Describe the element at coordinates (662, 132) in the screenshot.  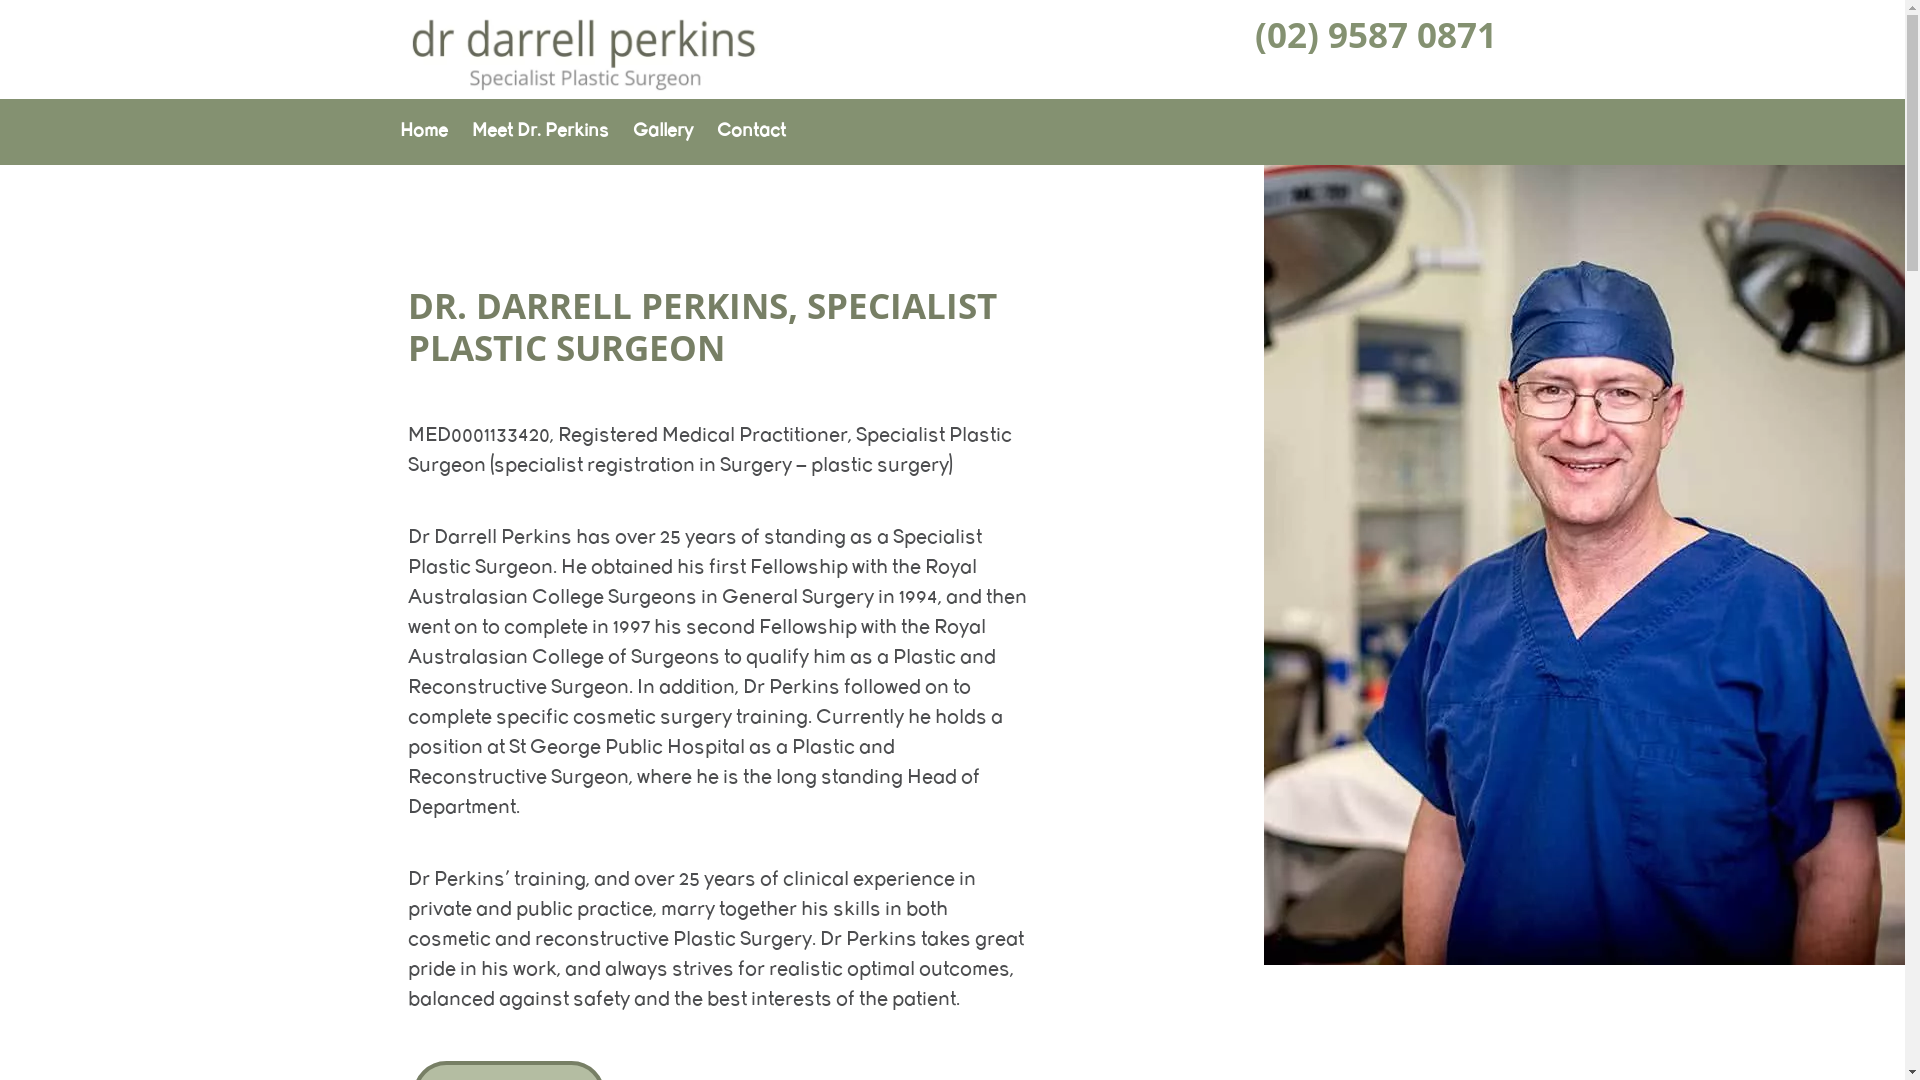
I see `Gallery` at that location.